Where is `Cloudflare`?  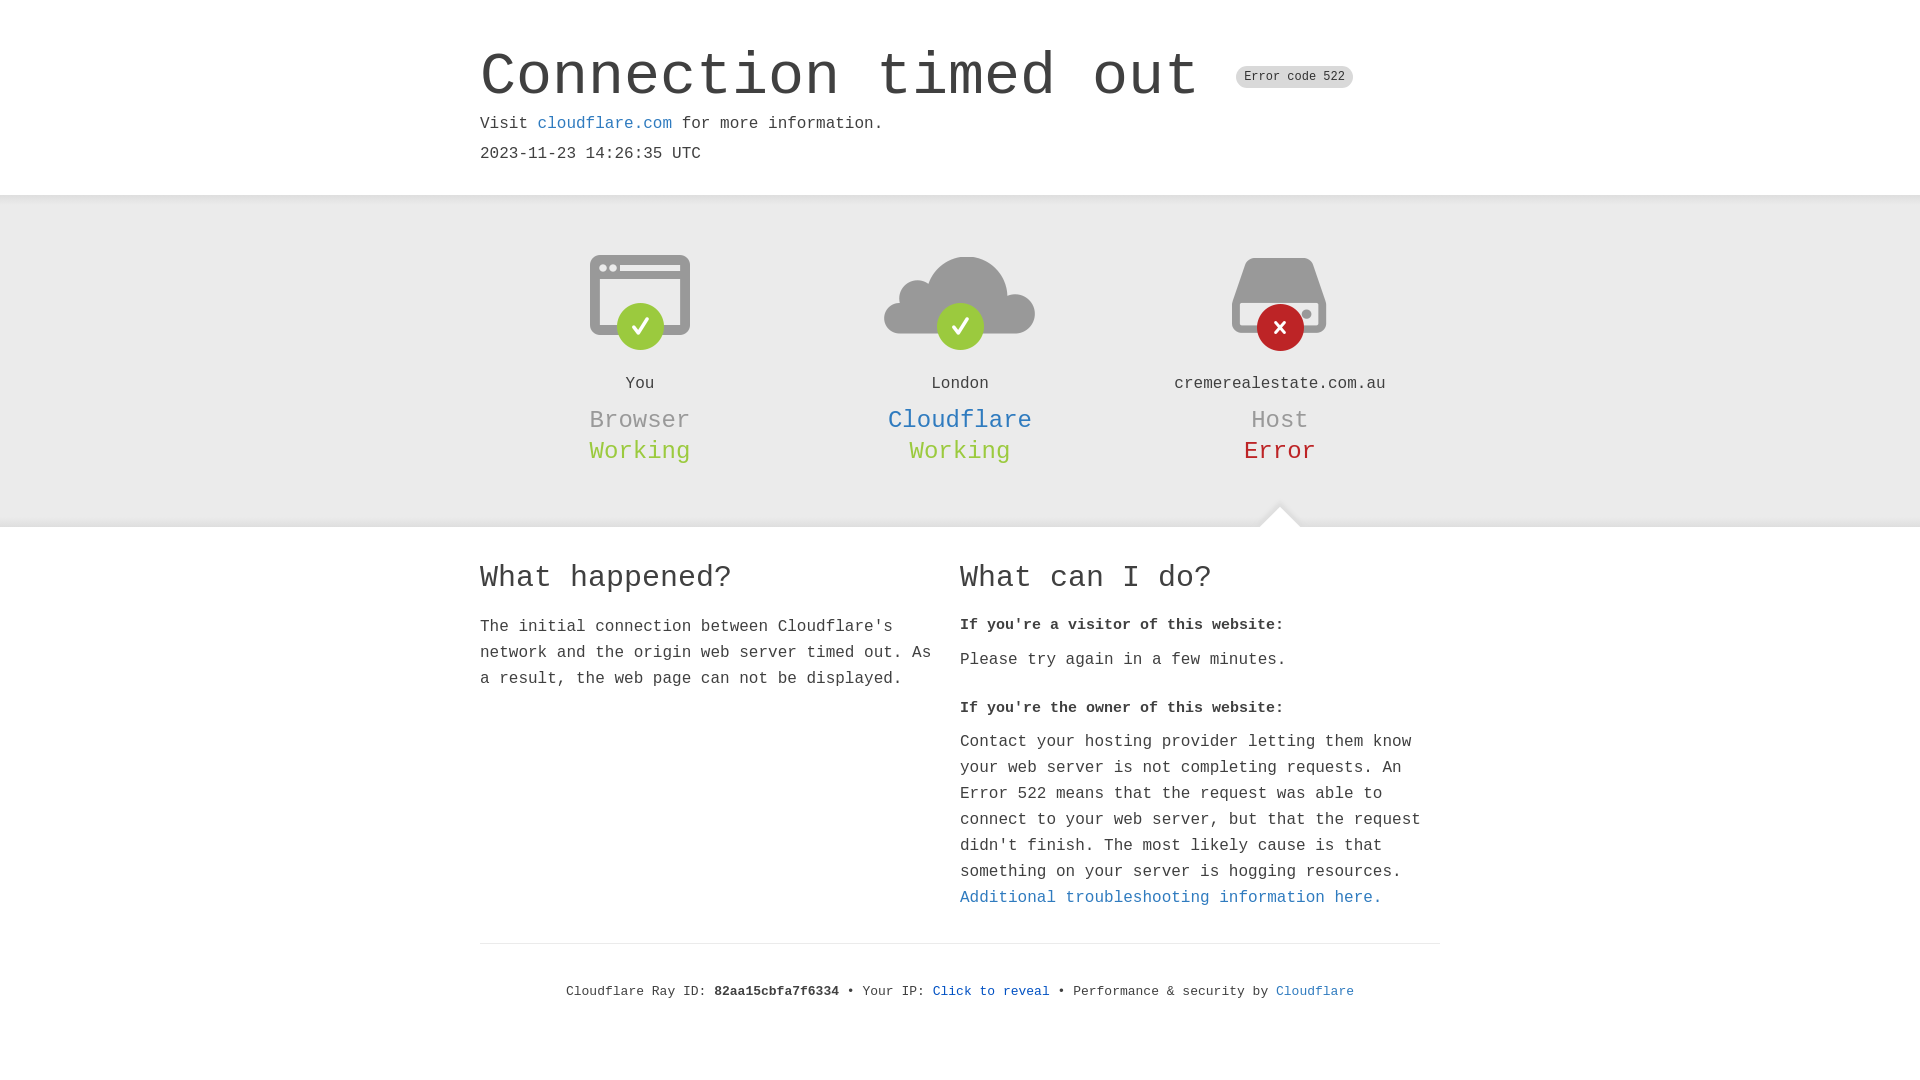
Cloudflare is located at coordinates (960, 420).